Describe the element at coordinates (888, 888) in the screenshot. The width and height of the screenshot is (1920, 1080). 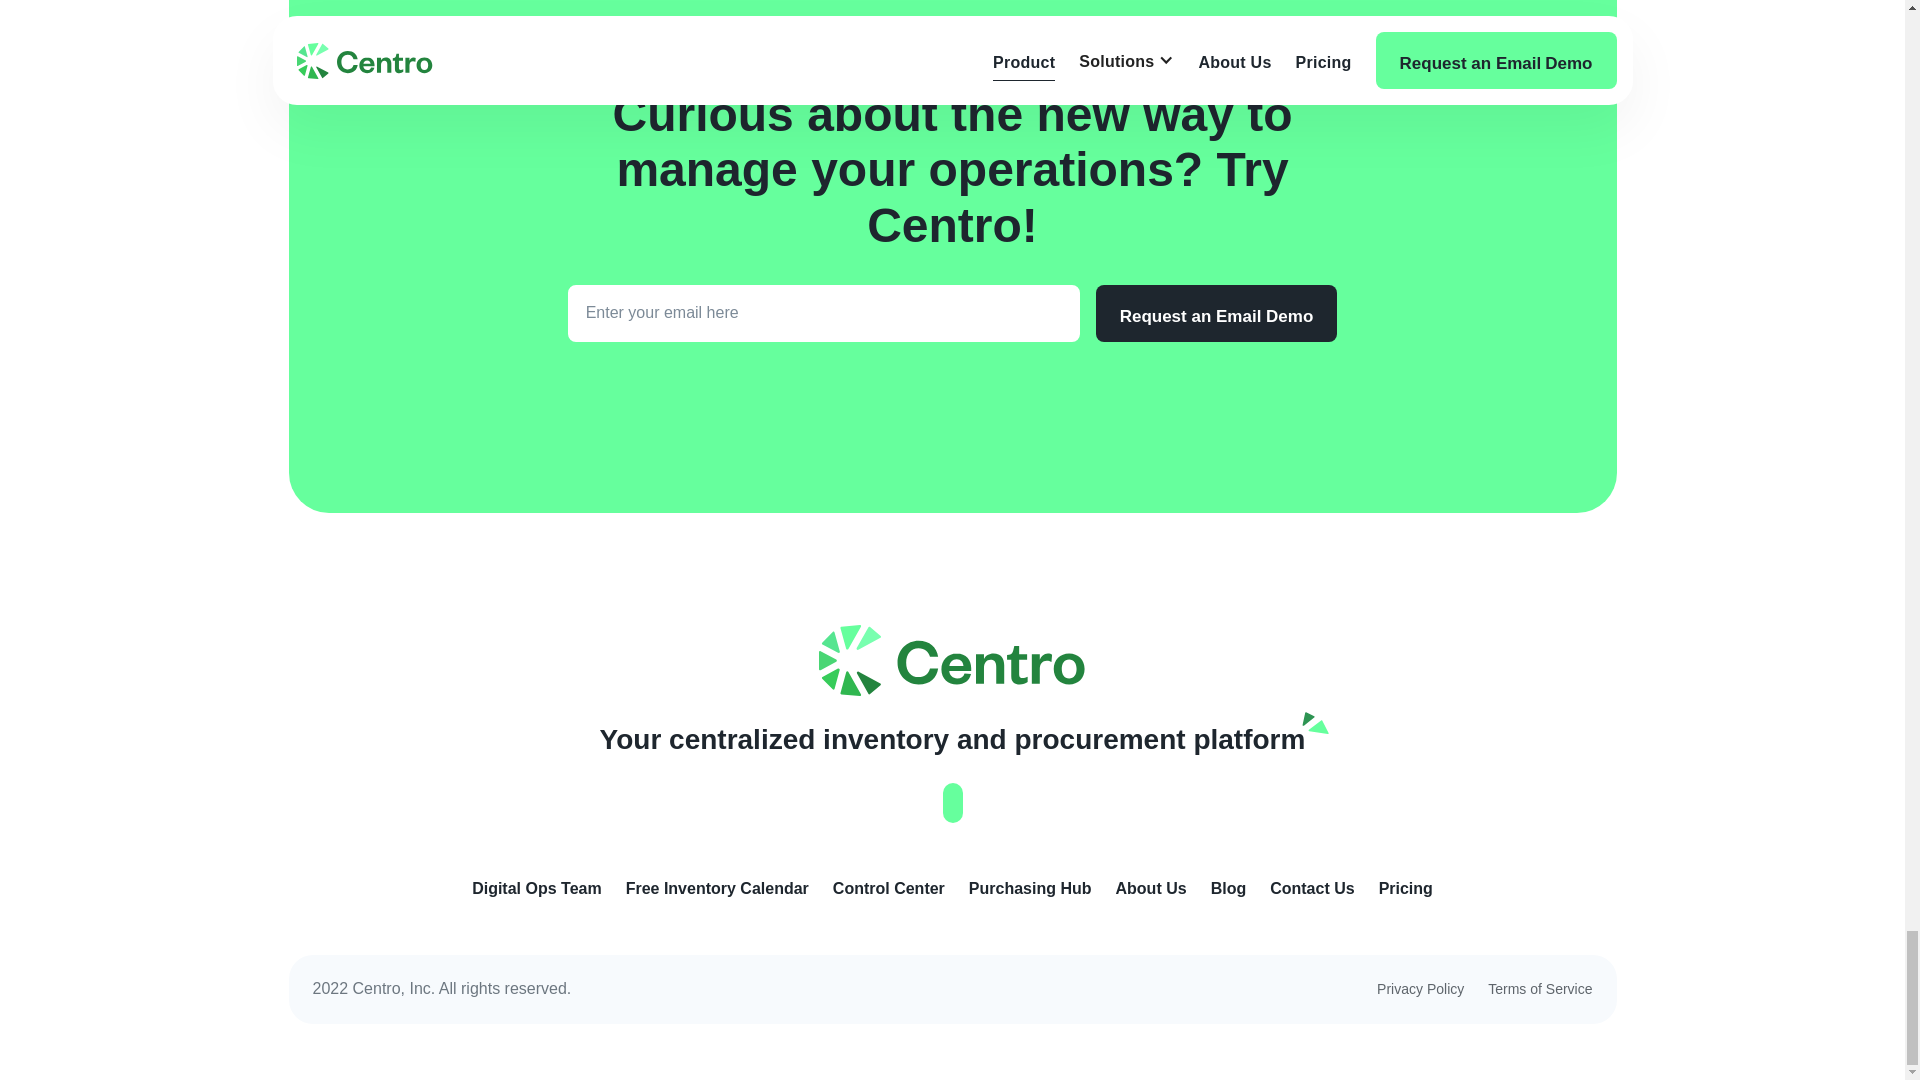
I see `Control Center` at that location.